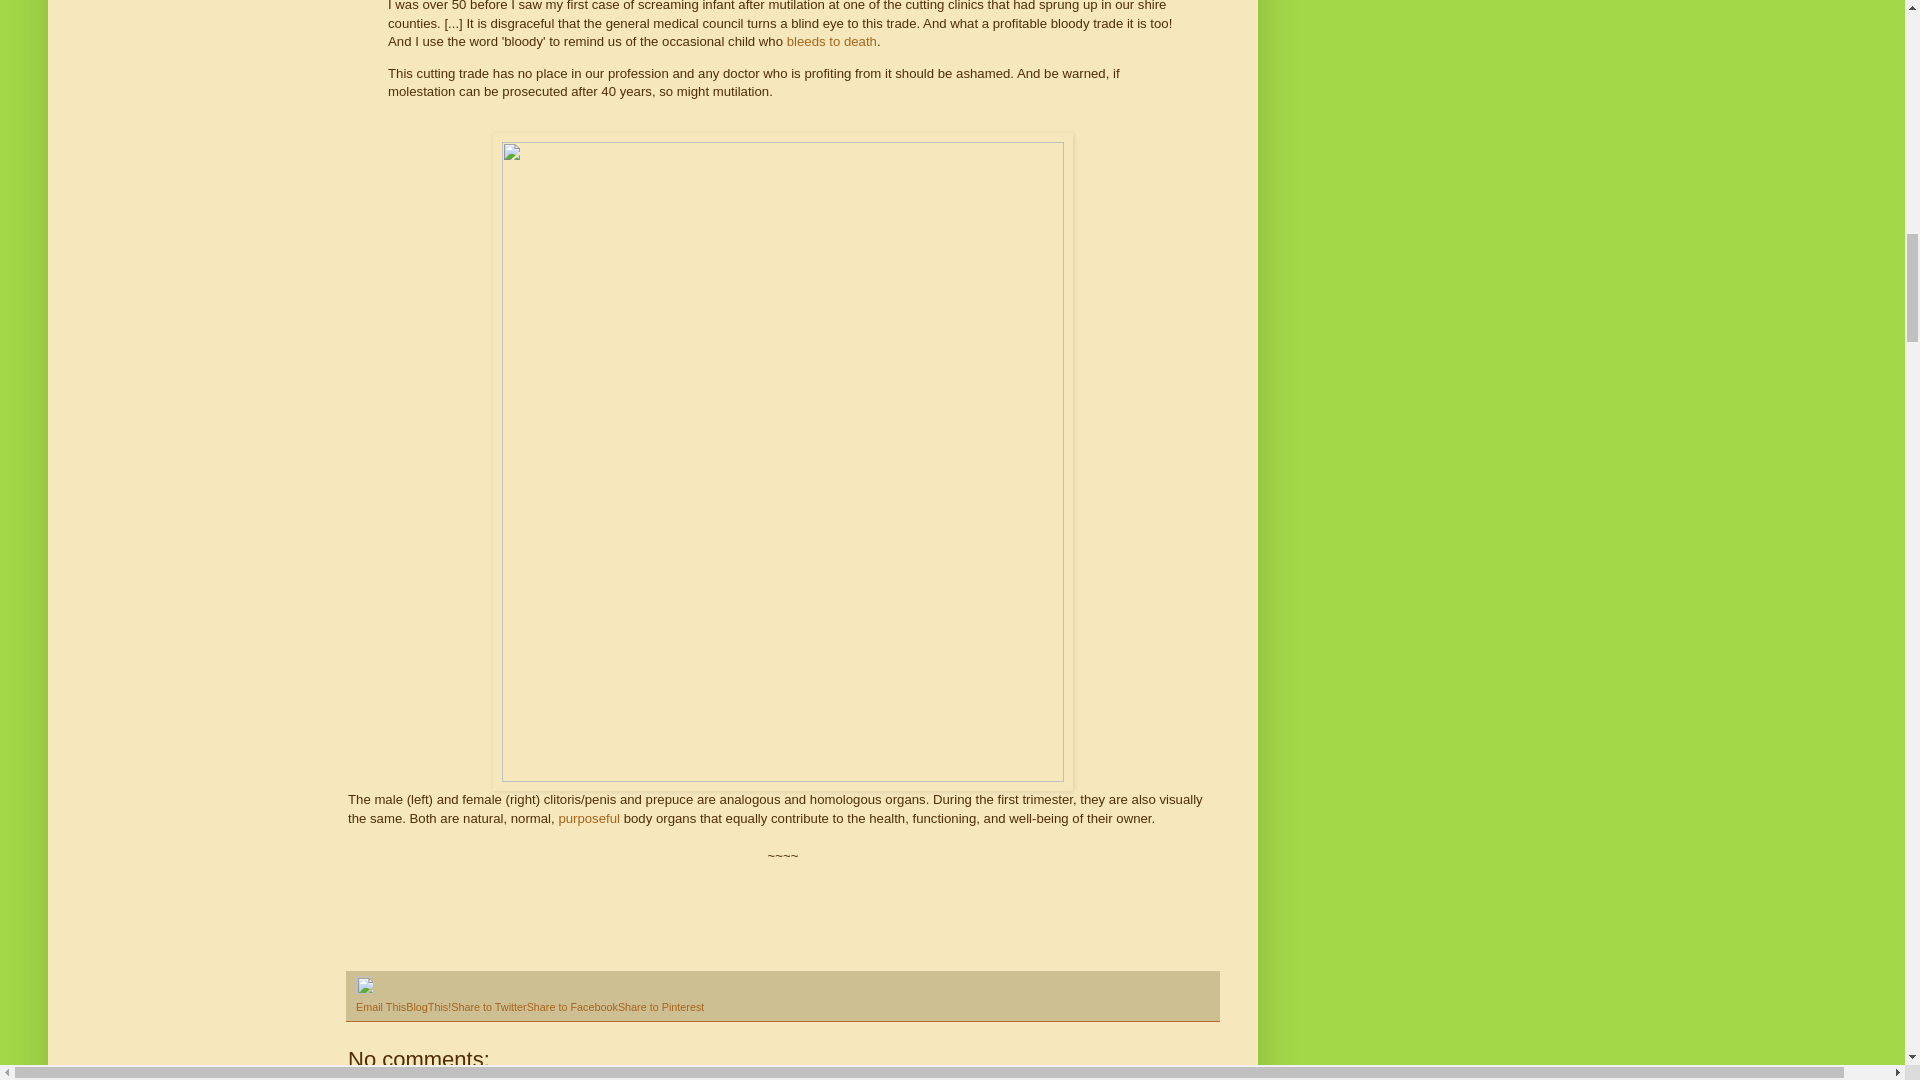 Image resolution: width=1920 pixels, height=1080 pixels. Describe the element at coordinates (488, 1007) in the screenshot. I see `Share to Twitter` at that location.